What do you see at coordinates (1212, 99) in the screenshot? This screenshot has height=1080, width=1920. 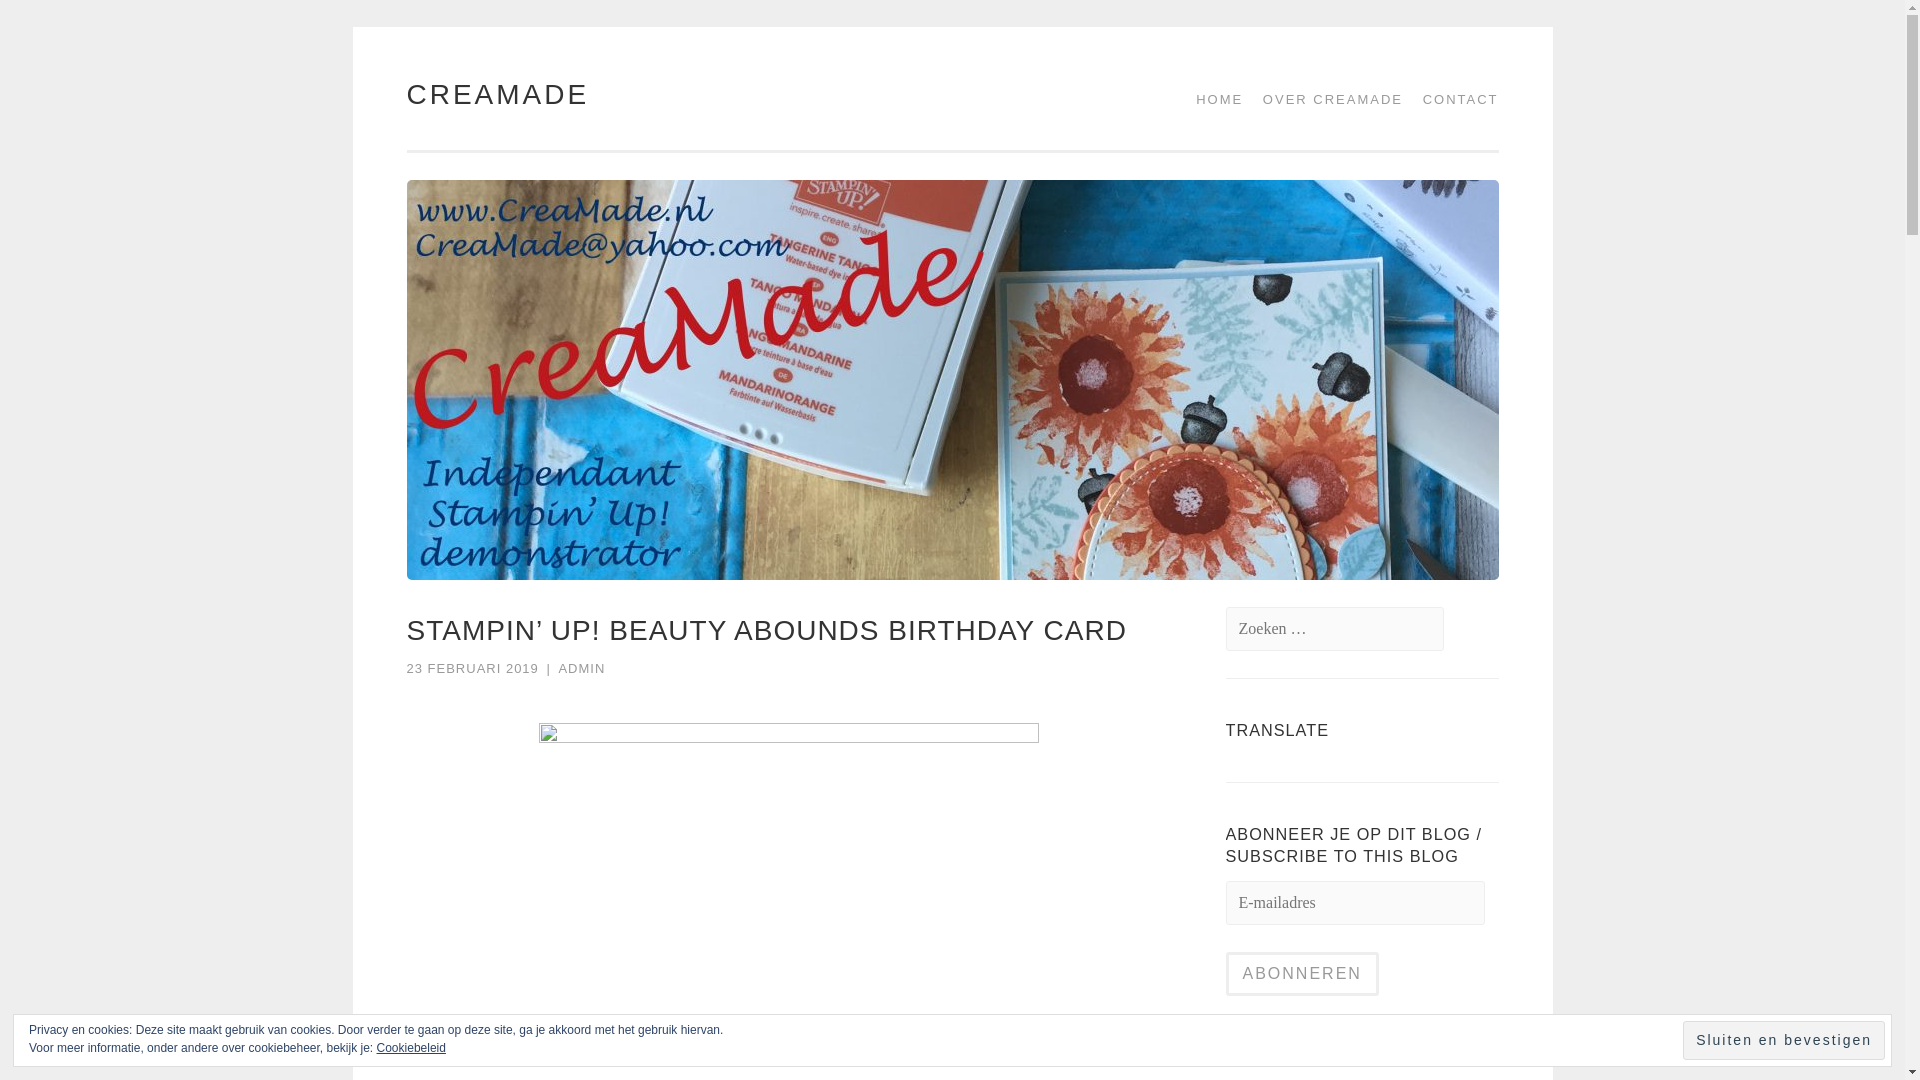 I see `HOME` at bounding box center [1212, 99].